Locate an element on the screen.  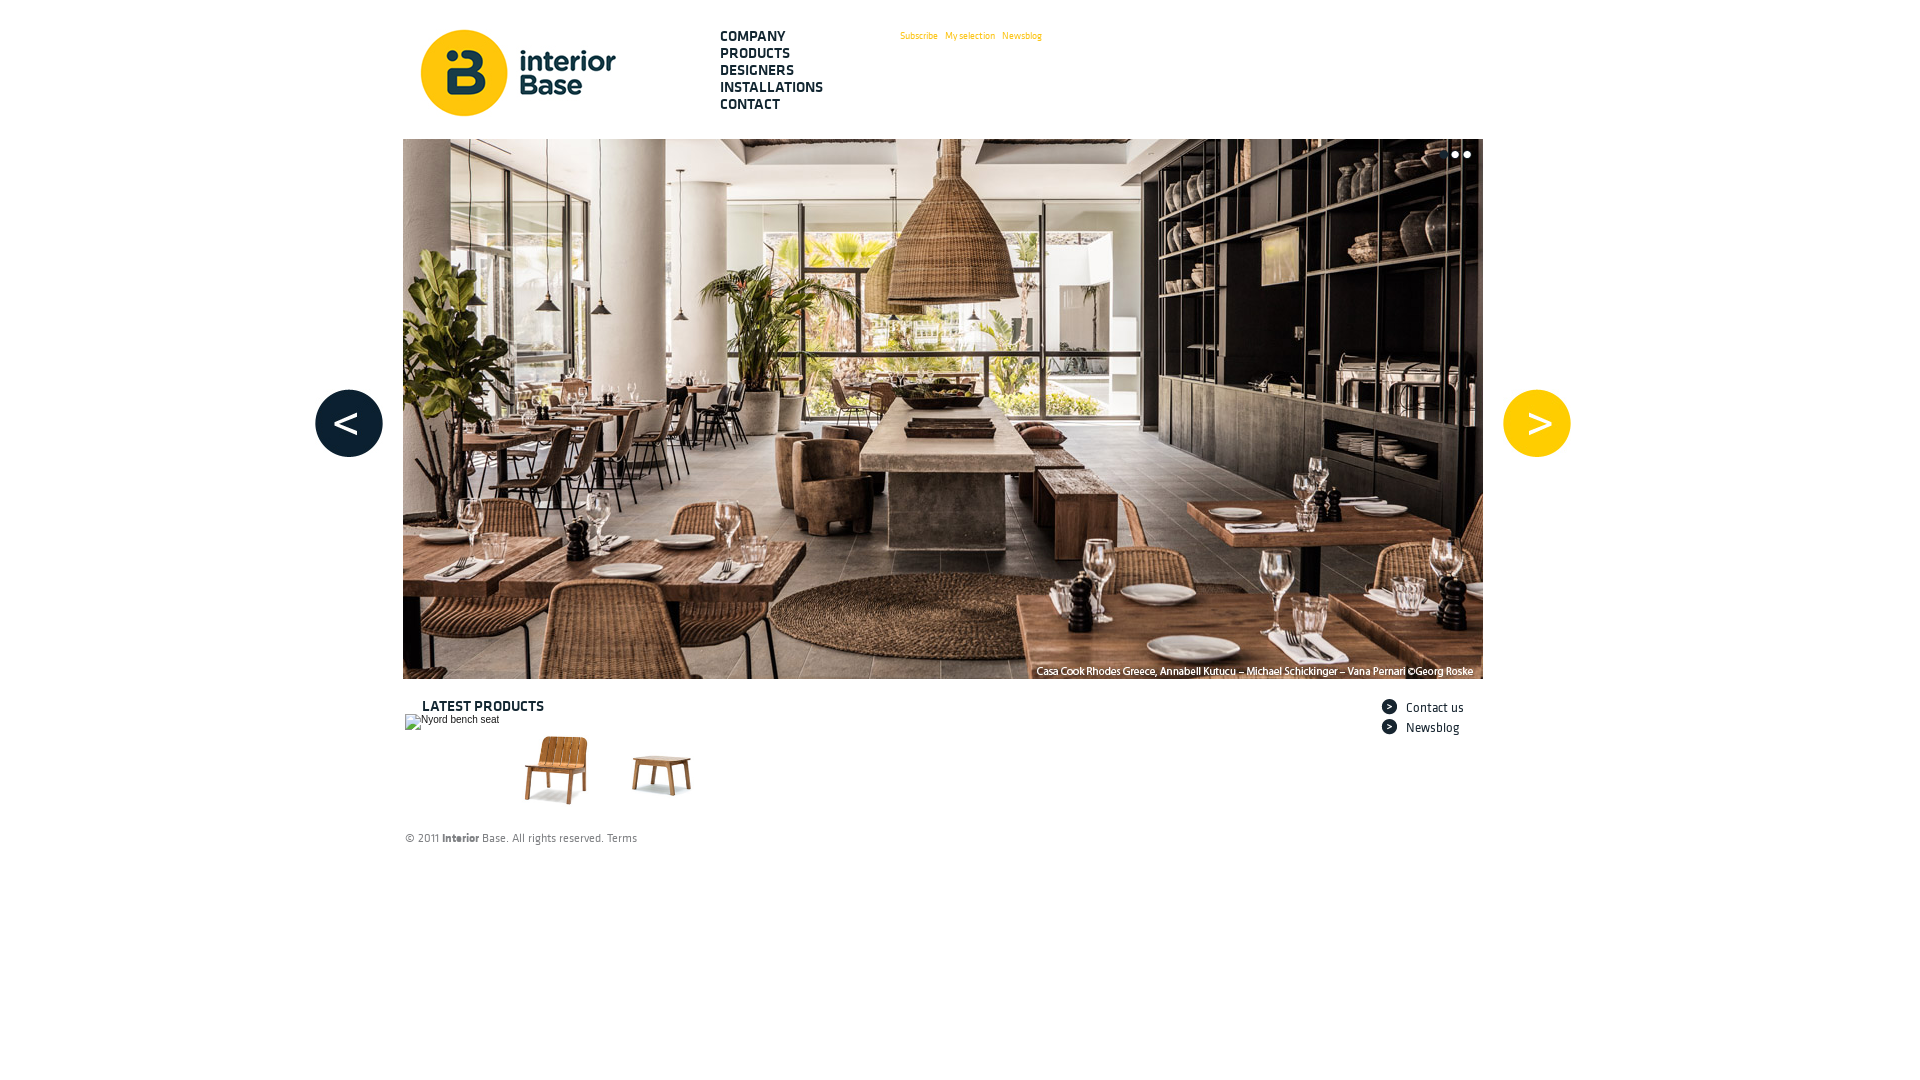
PRODUCTS is located at coordinates (775, 54).